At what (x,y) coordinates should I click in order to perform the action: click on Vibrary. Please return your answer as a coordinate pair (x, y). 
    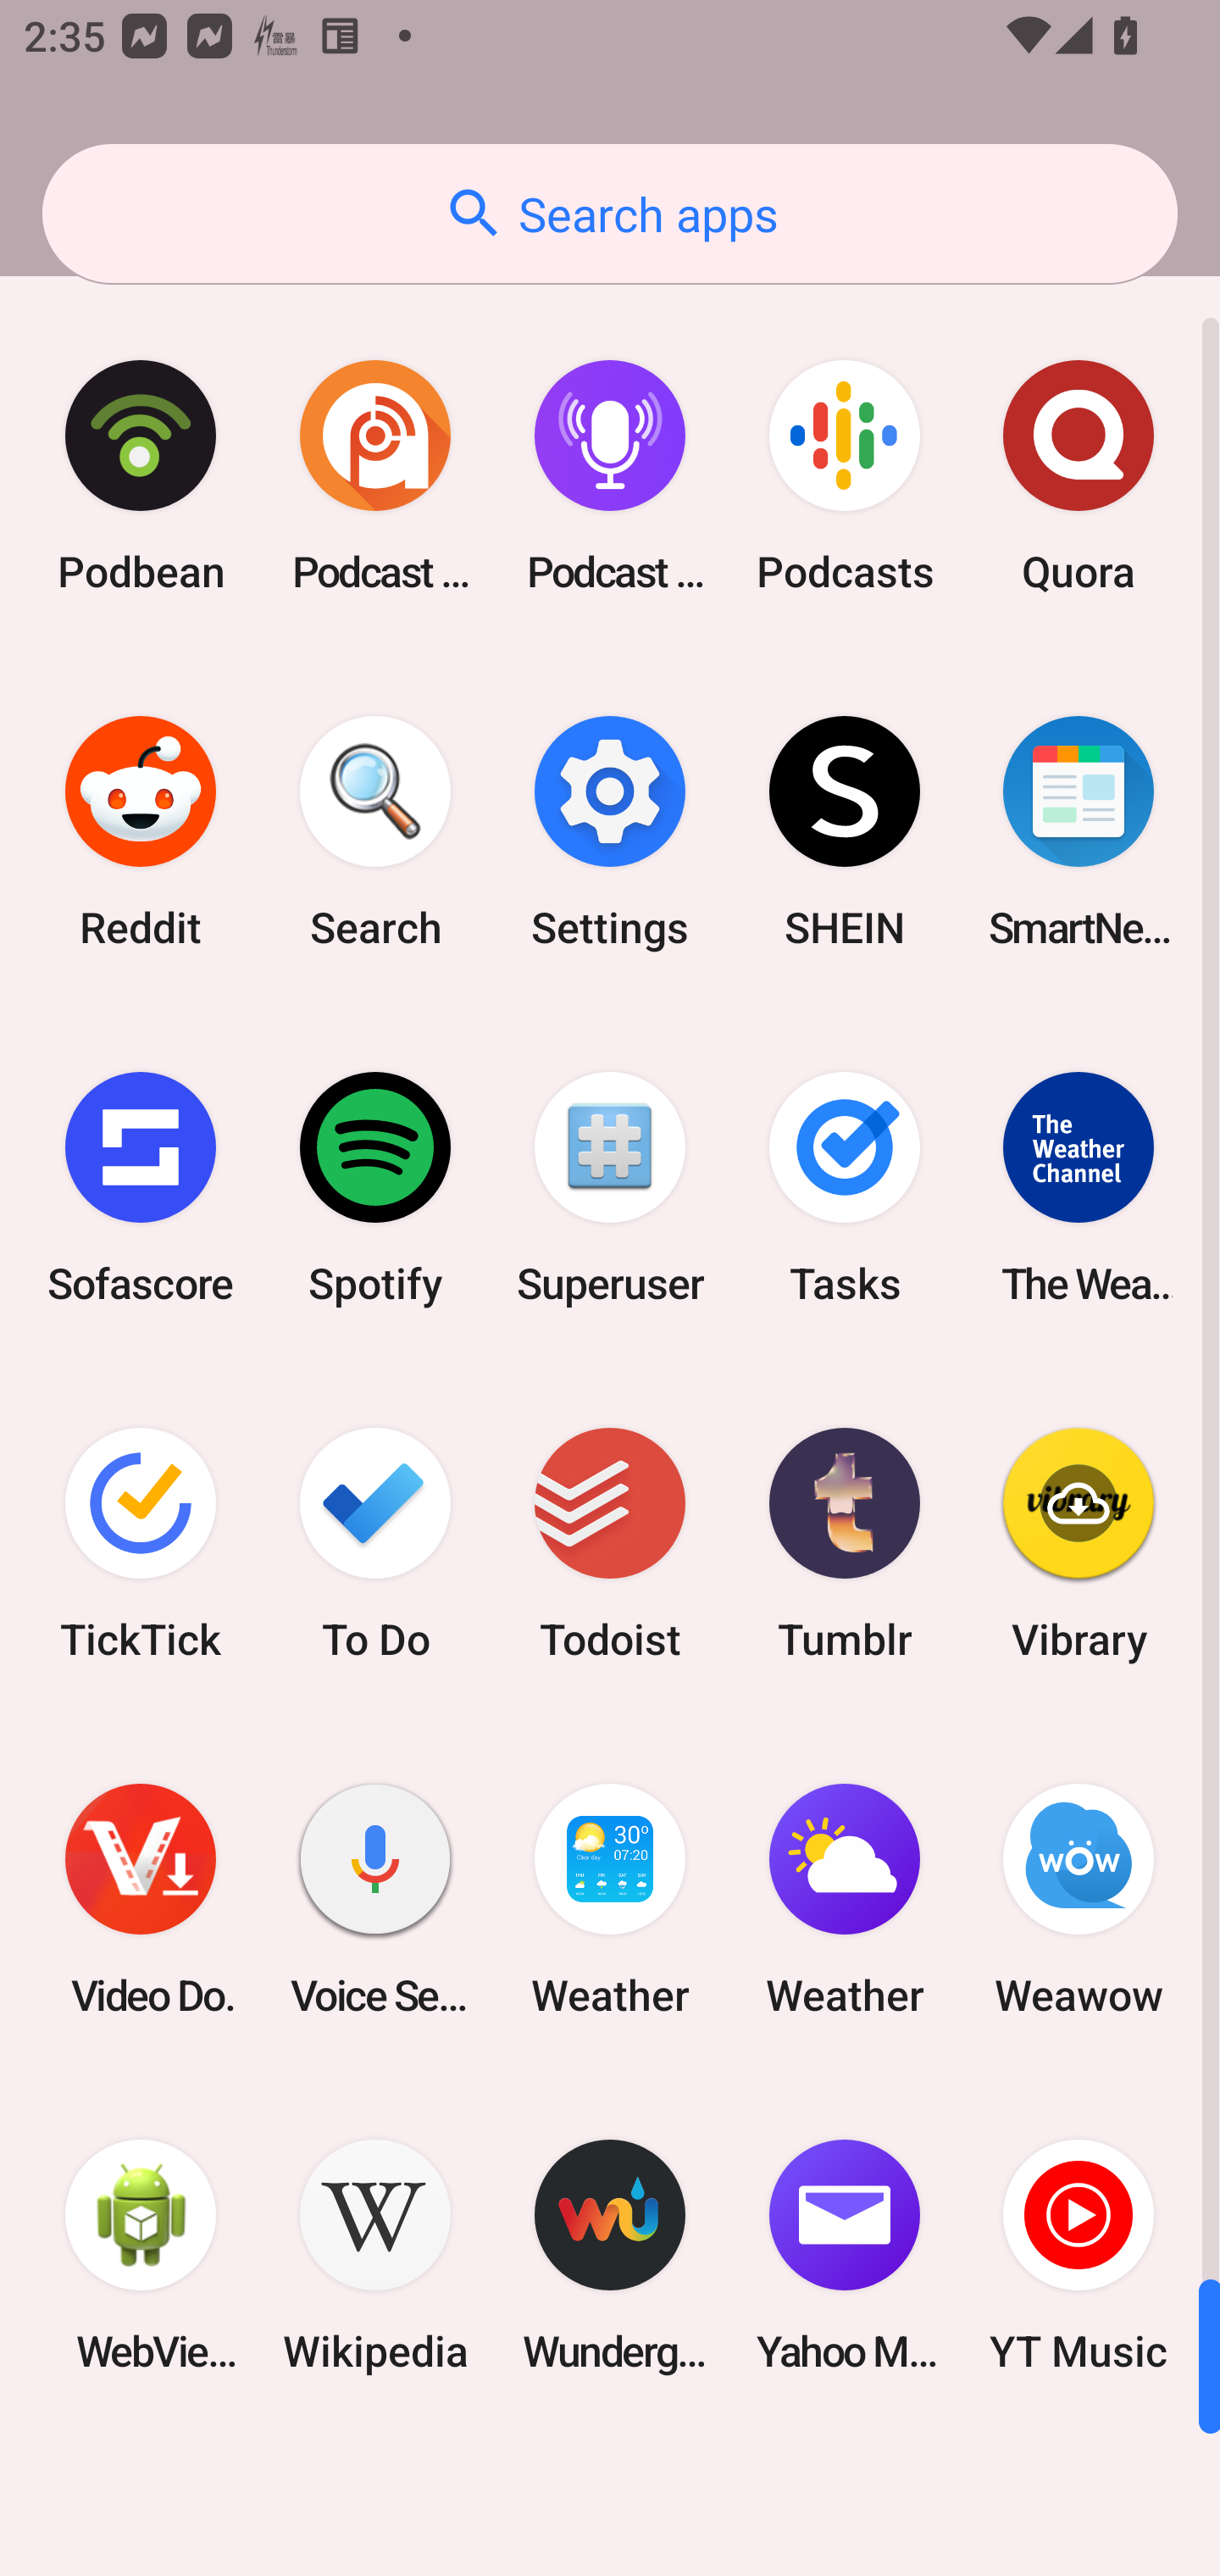
    Looking at the image, I should click on (1079, 1542).